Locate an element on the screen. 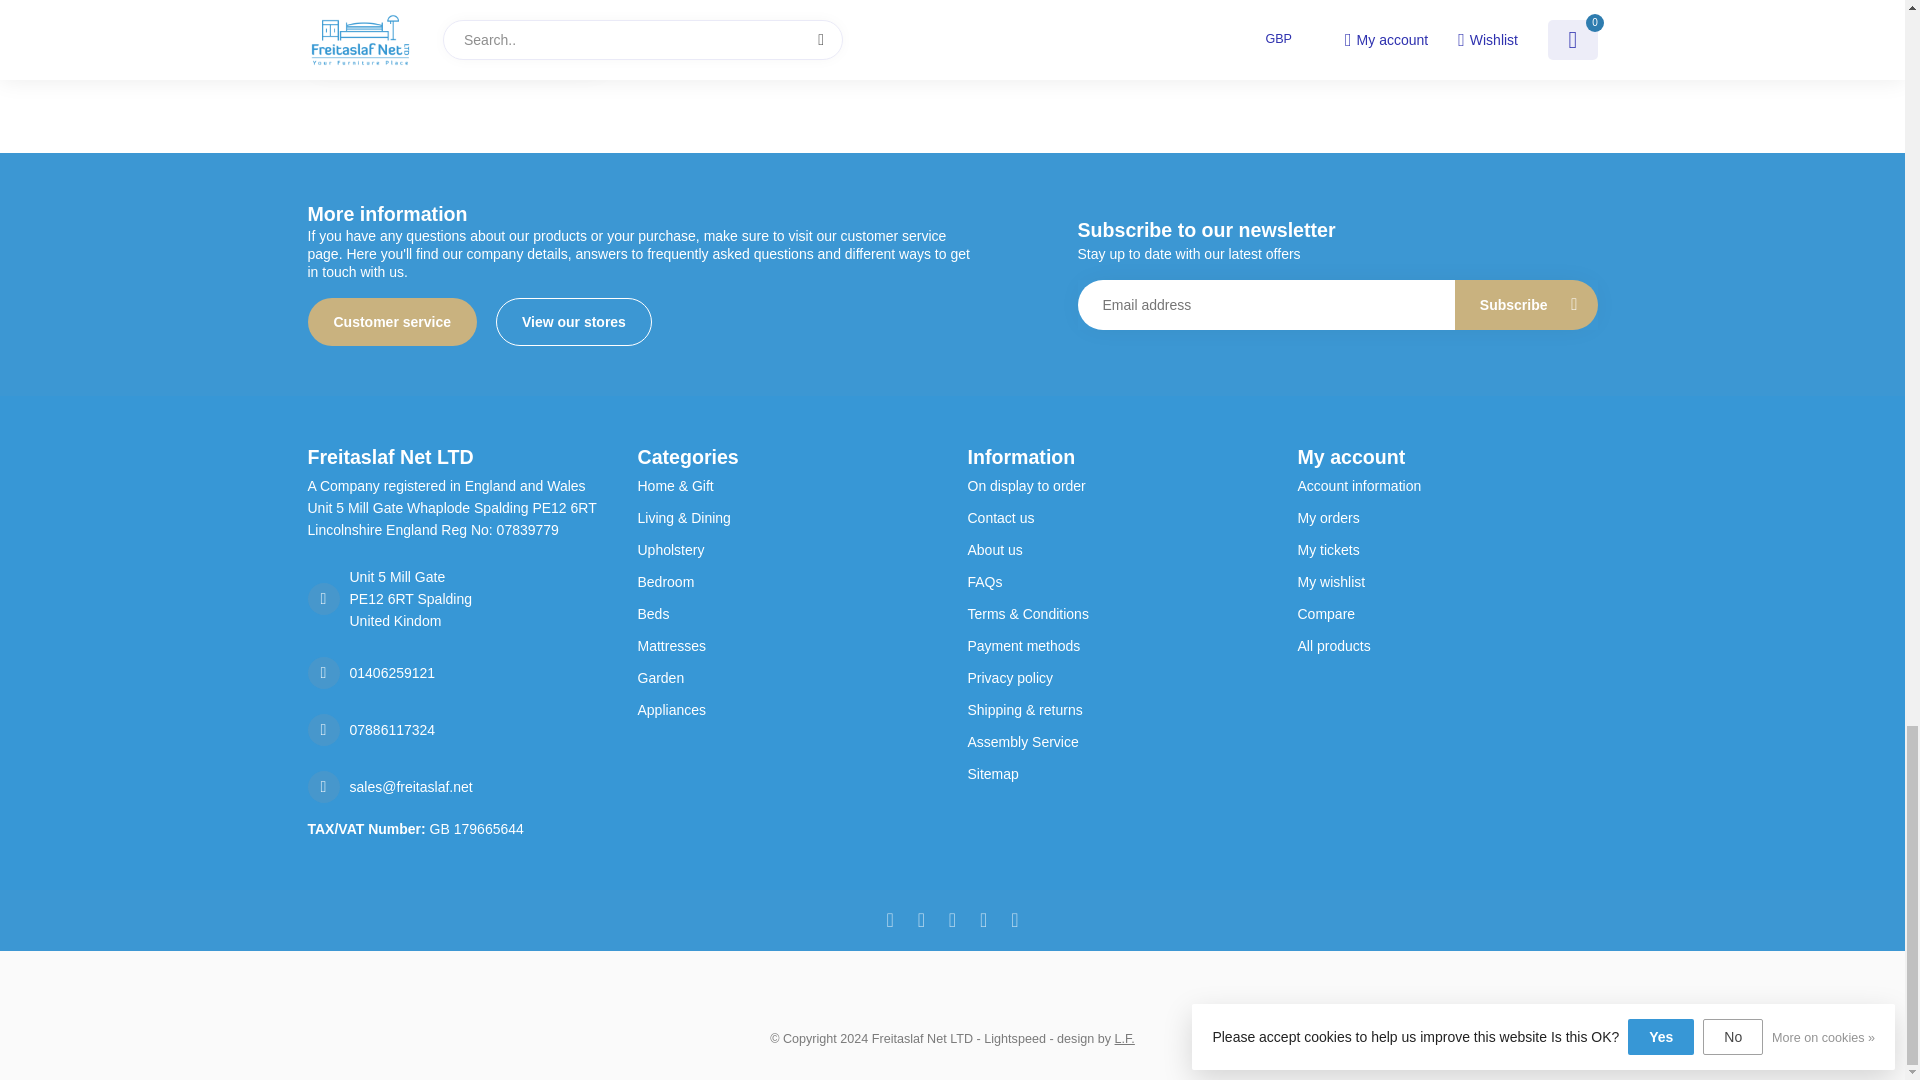 This screenshot has height=1080, width=1920. Contact us is located at coordinates (1117, 518).